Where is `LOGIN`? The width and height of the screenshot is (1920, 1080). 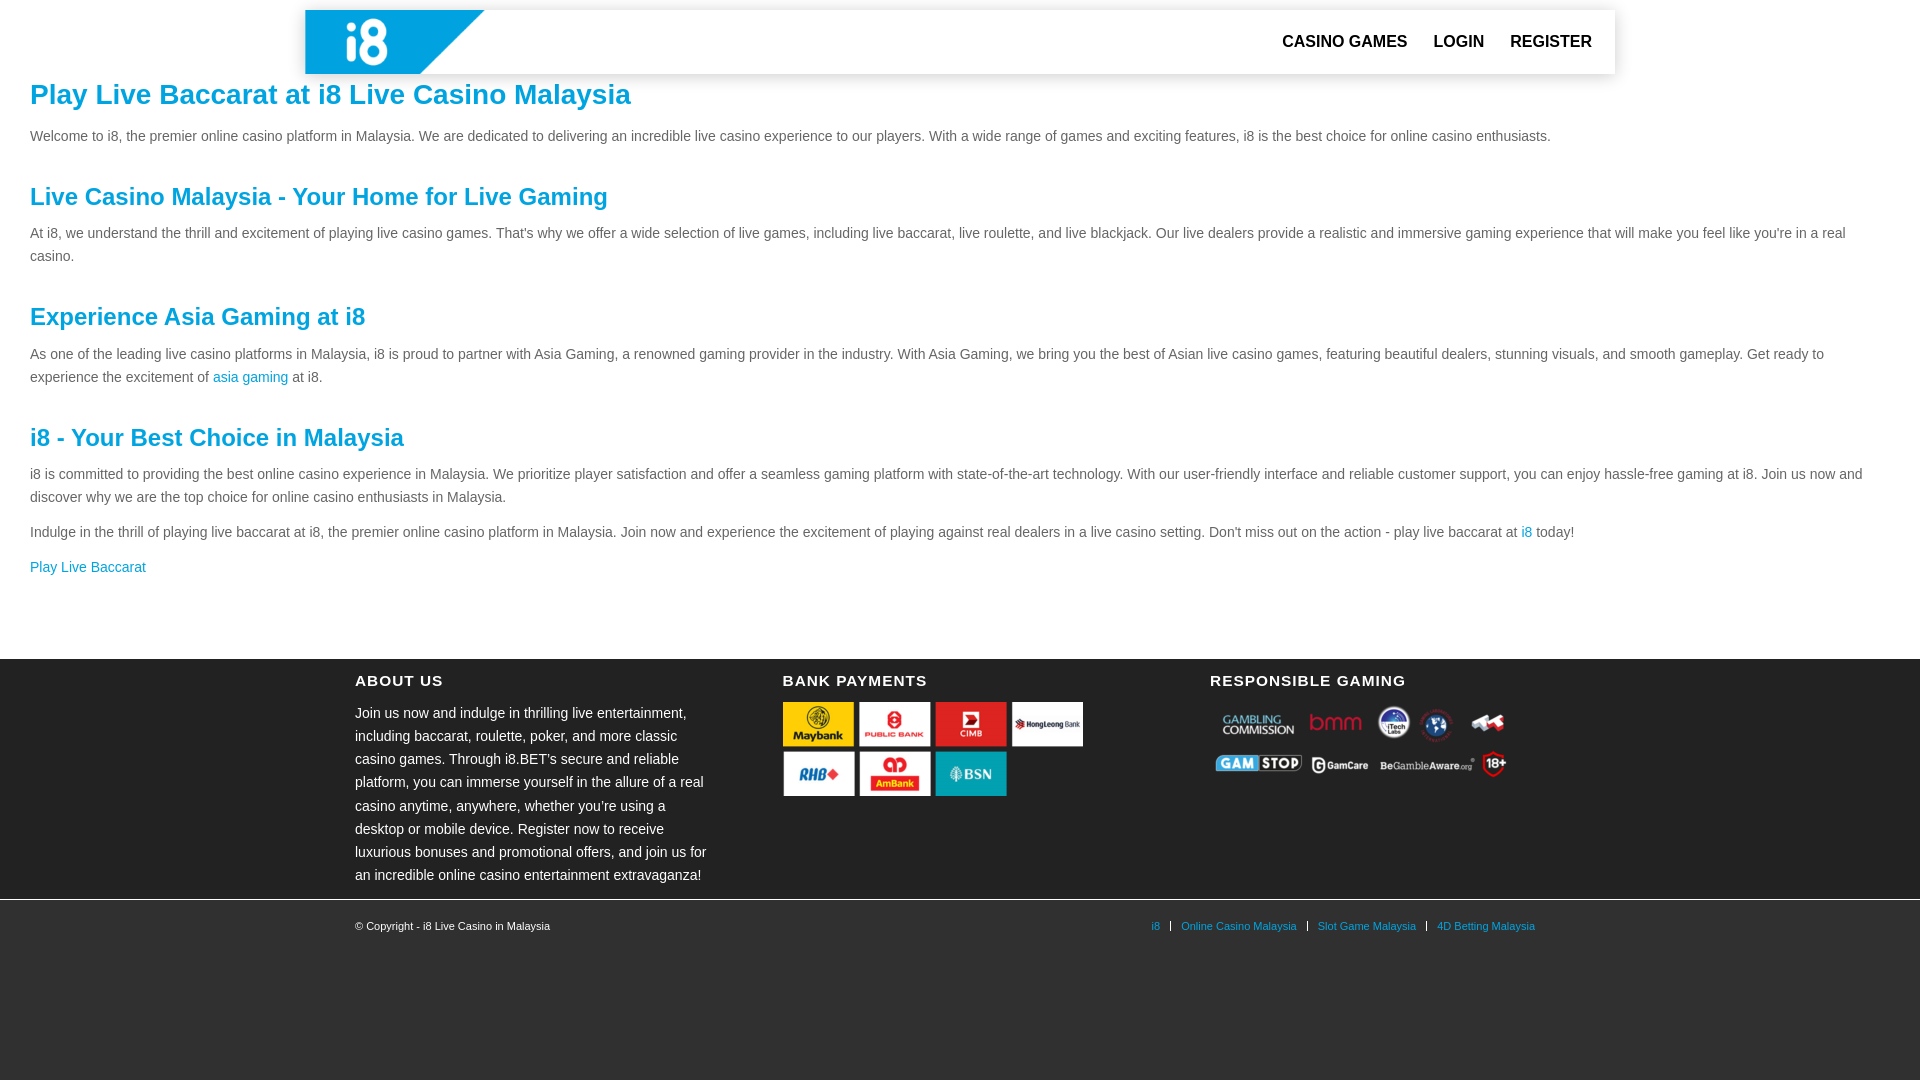 LOGIN is located at coordinates (1458, 42).